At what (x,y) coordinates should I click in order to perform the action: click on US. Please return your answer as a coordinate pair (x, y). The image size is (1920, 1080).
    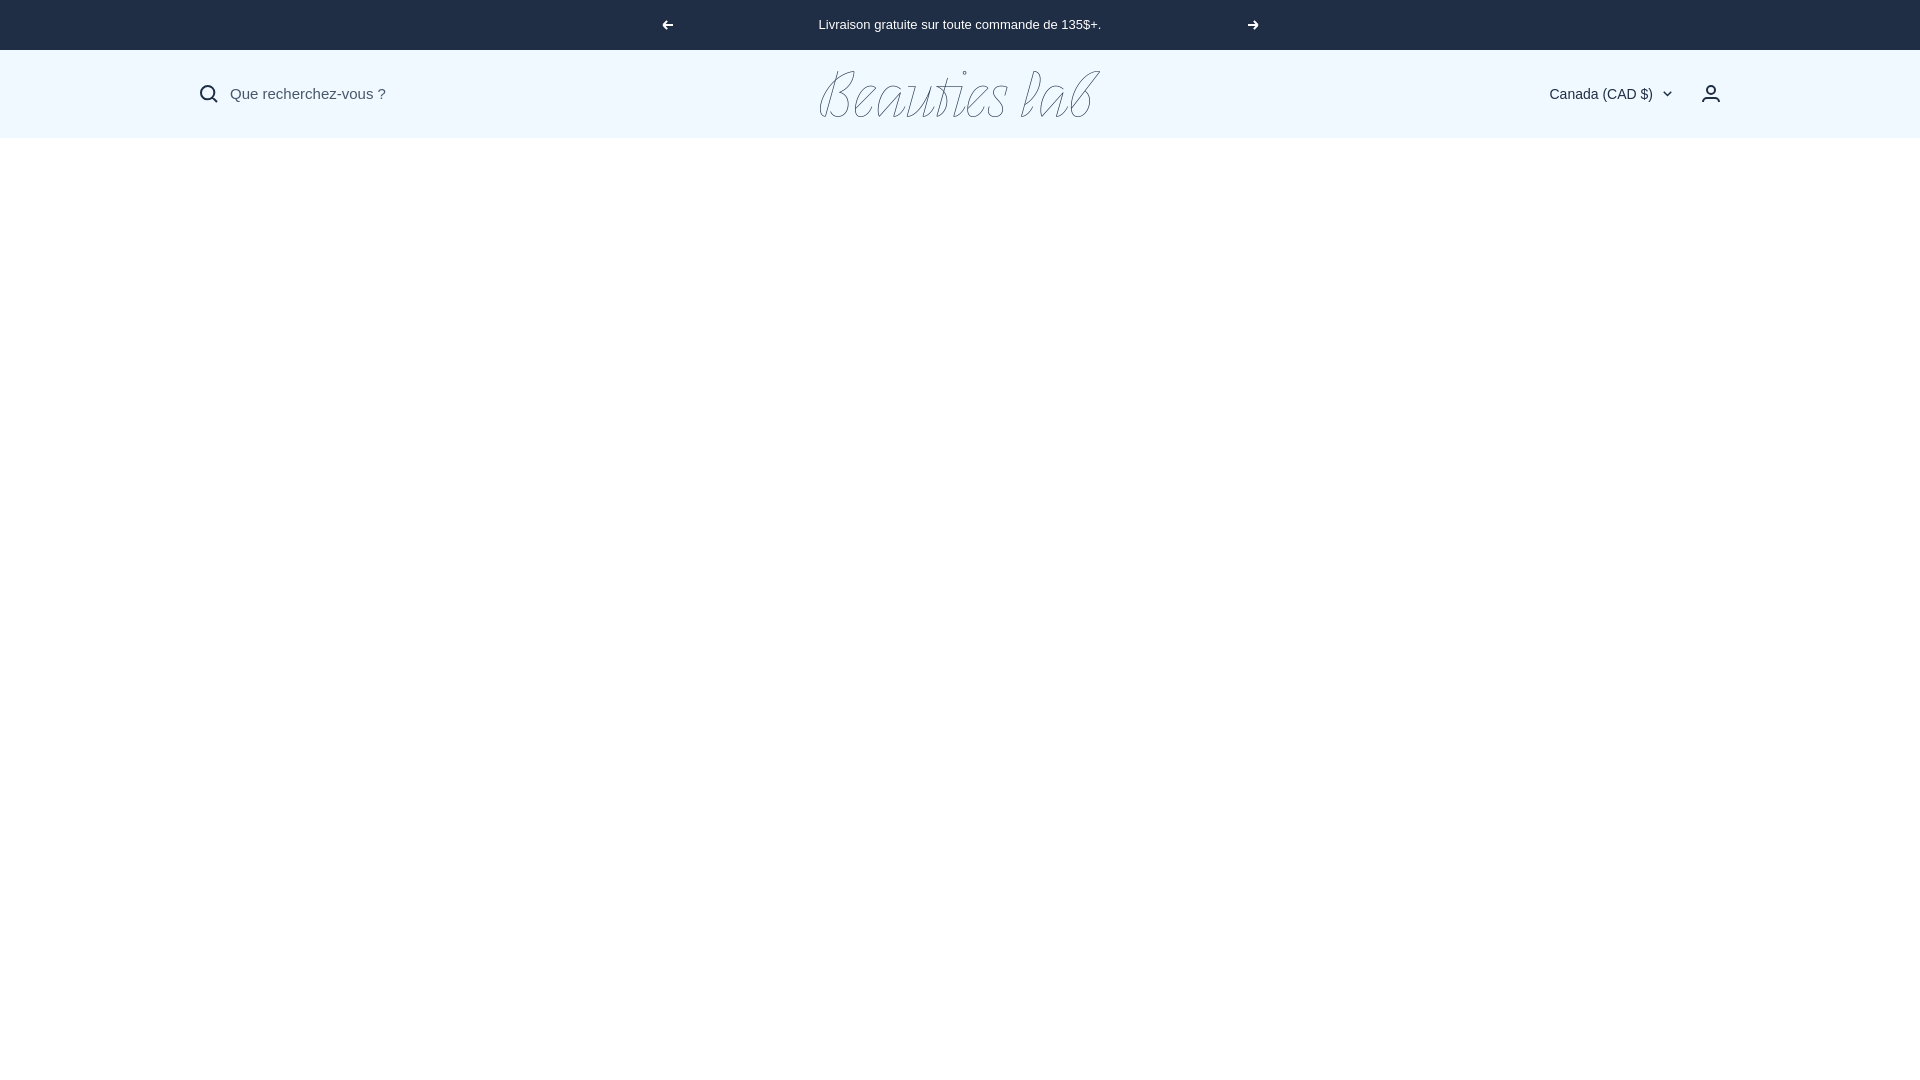
    Looking at the image, I should click on (1591, 196).